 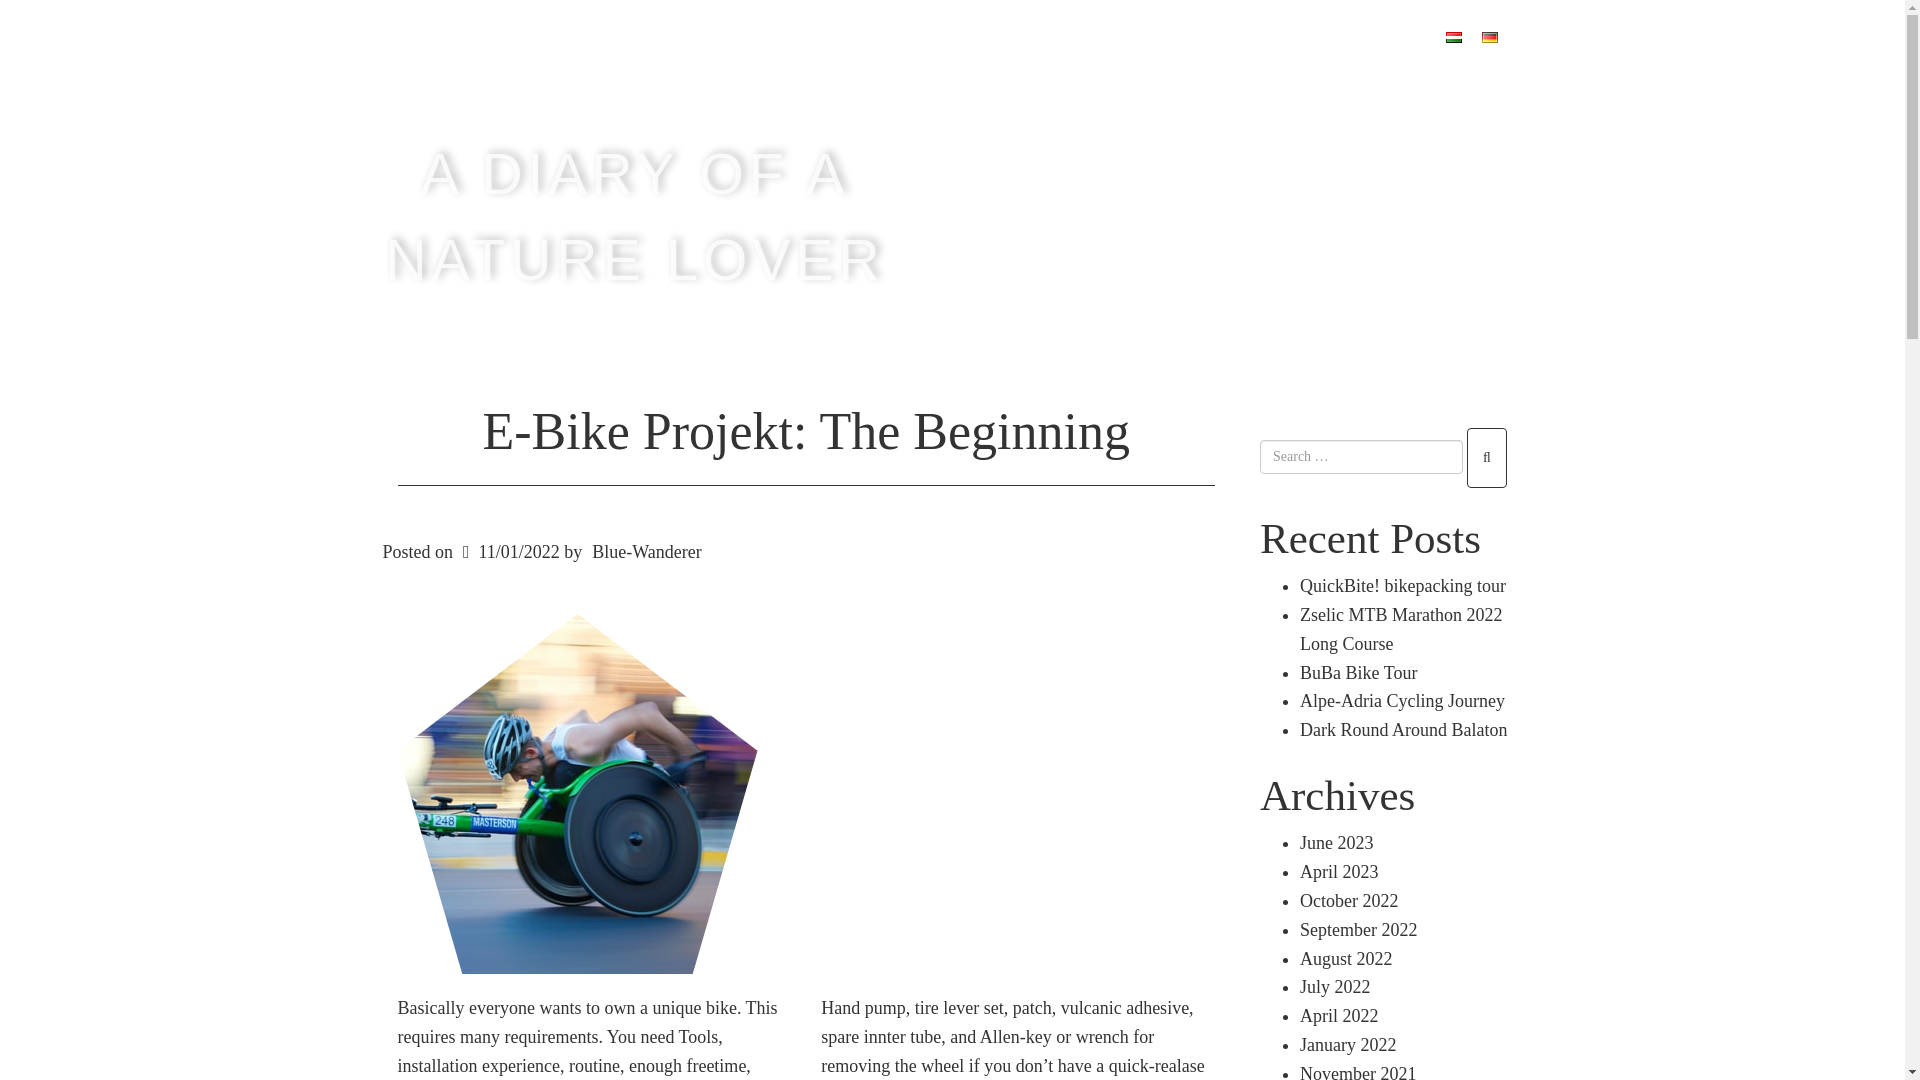 I want to click on August 2022, so click(x=1346, y=958).